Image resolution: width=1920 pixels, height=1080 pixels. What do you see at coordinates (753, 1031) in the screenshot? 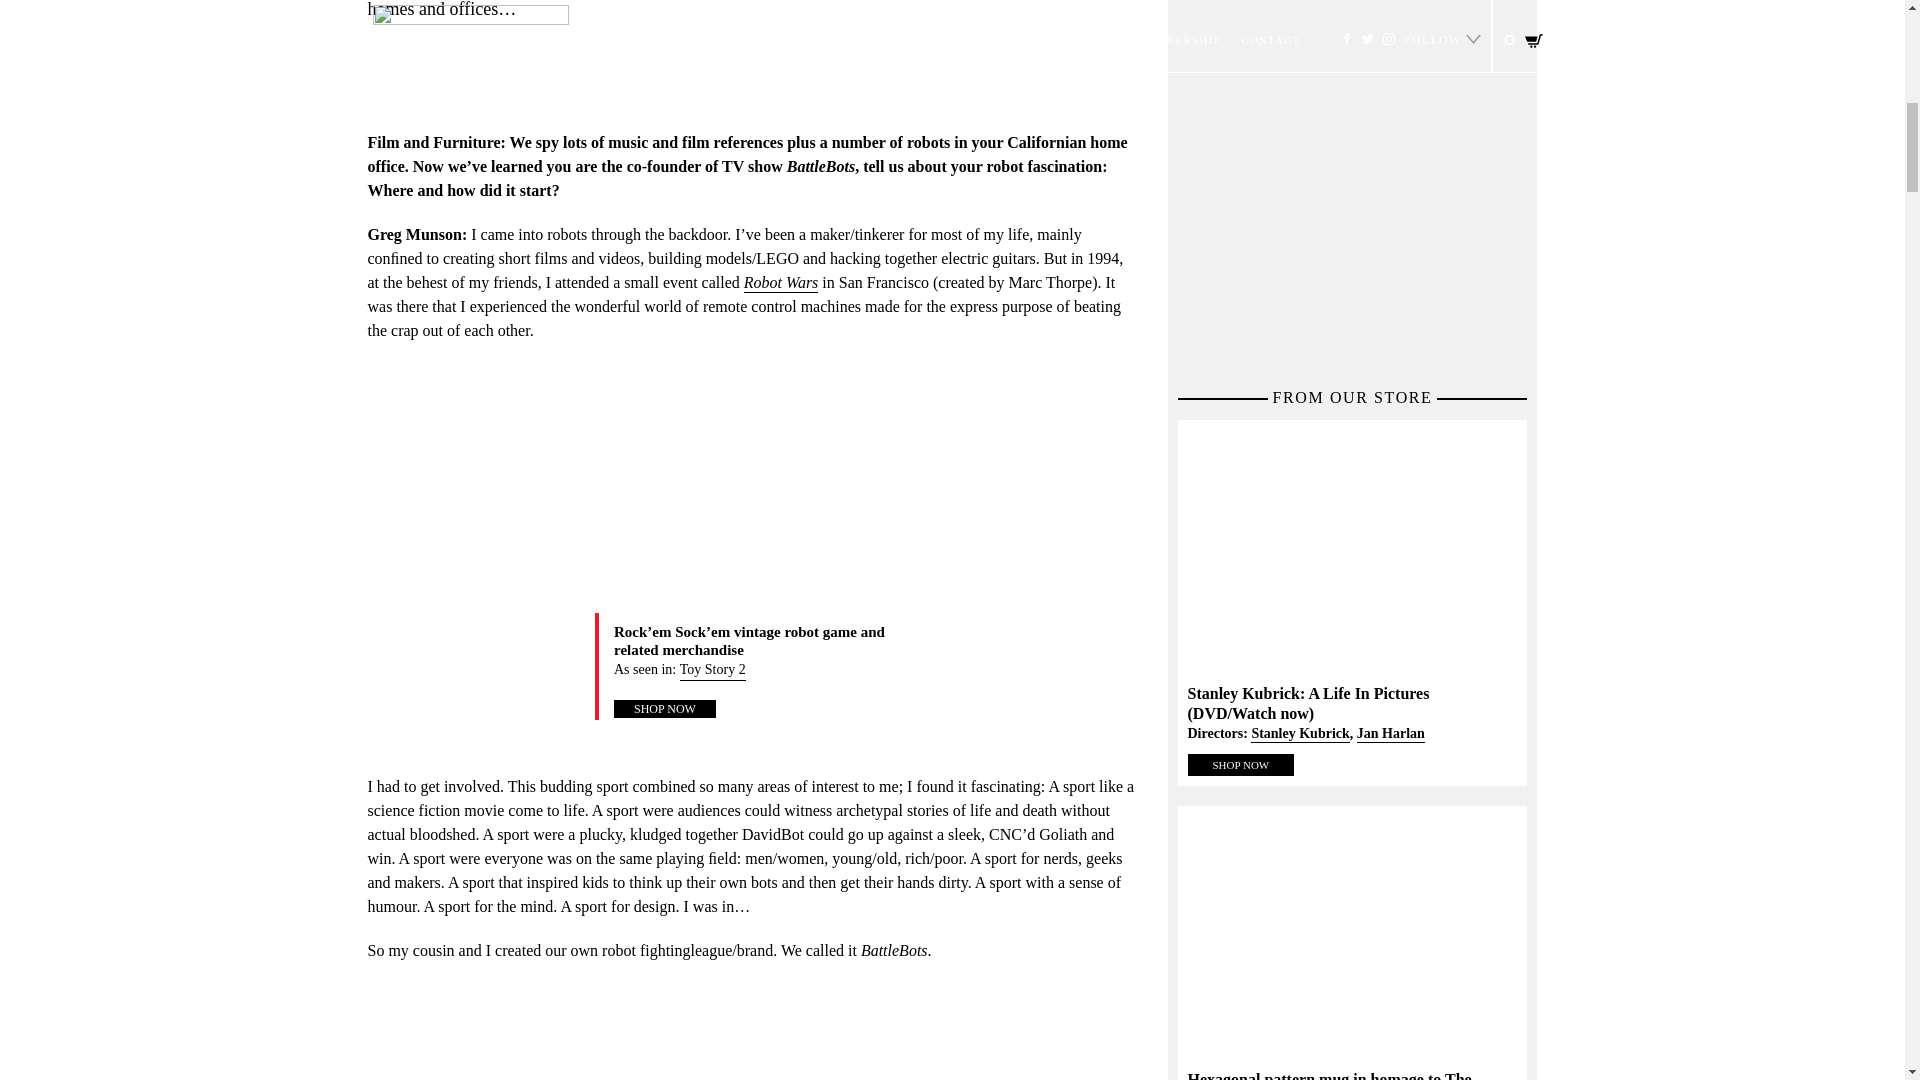
I see `This is BattleBots!` at bounding box center [753, 1031].